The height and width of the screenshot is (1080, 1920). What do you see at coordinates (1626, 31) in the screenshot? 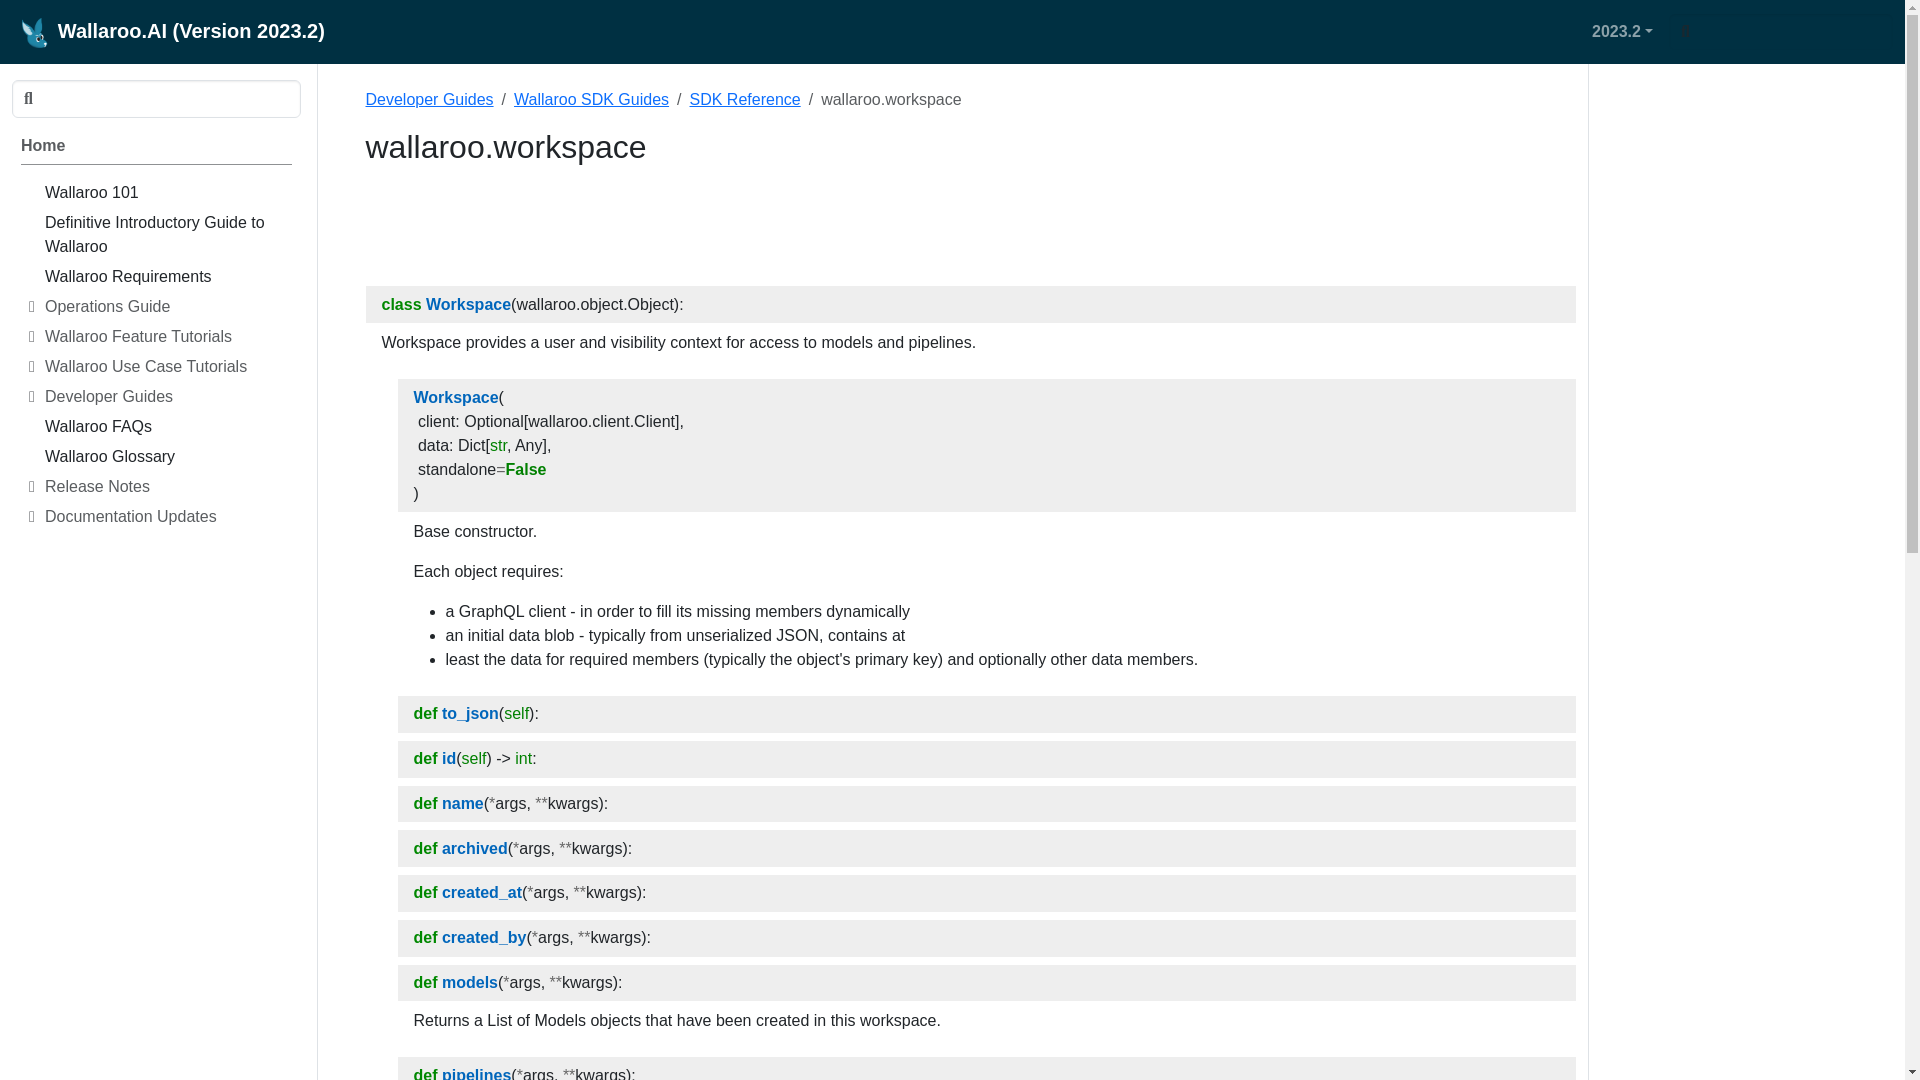
I see `2023.2` at bounding box center [1626, 31].